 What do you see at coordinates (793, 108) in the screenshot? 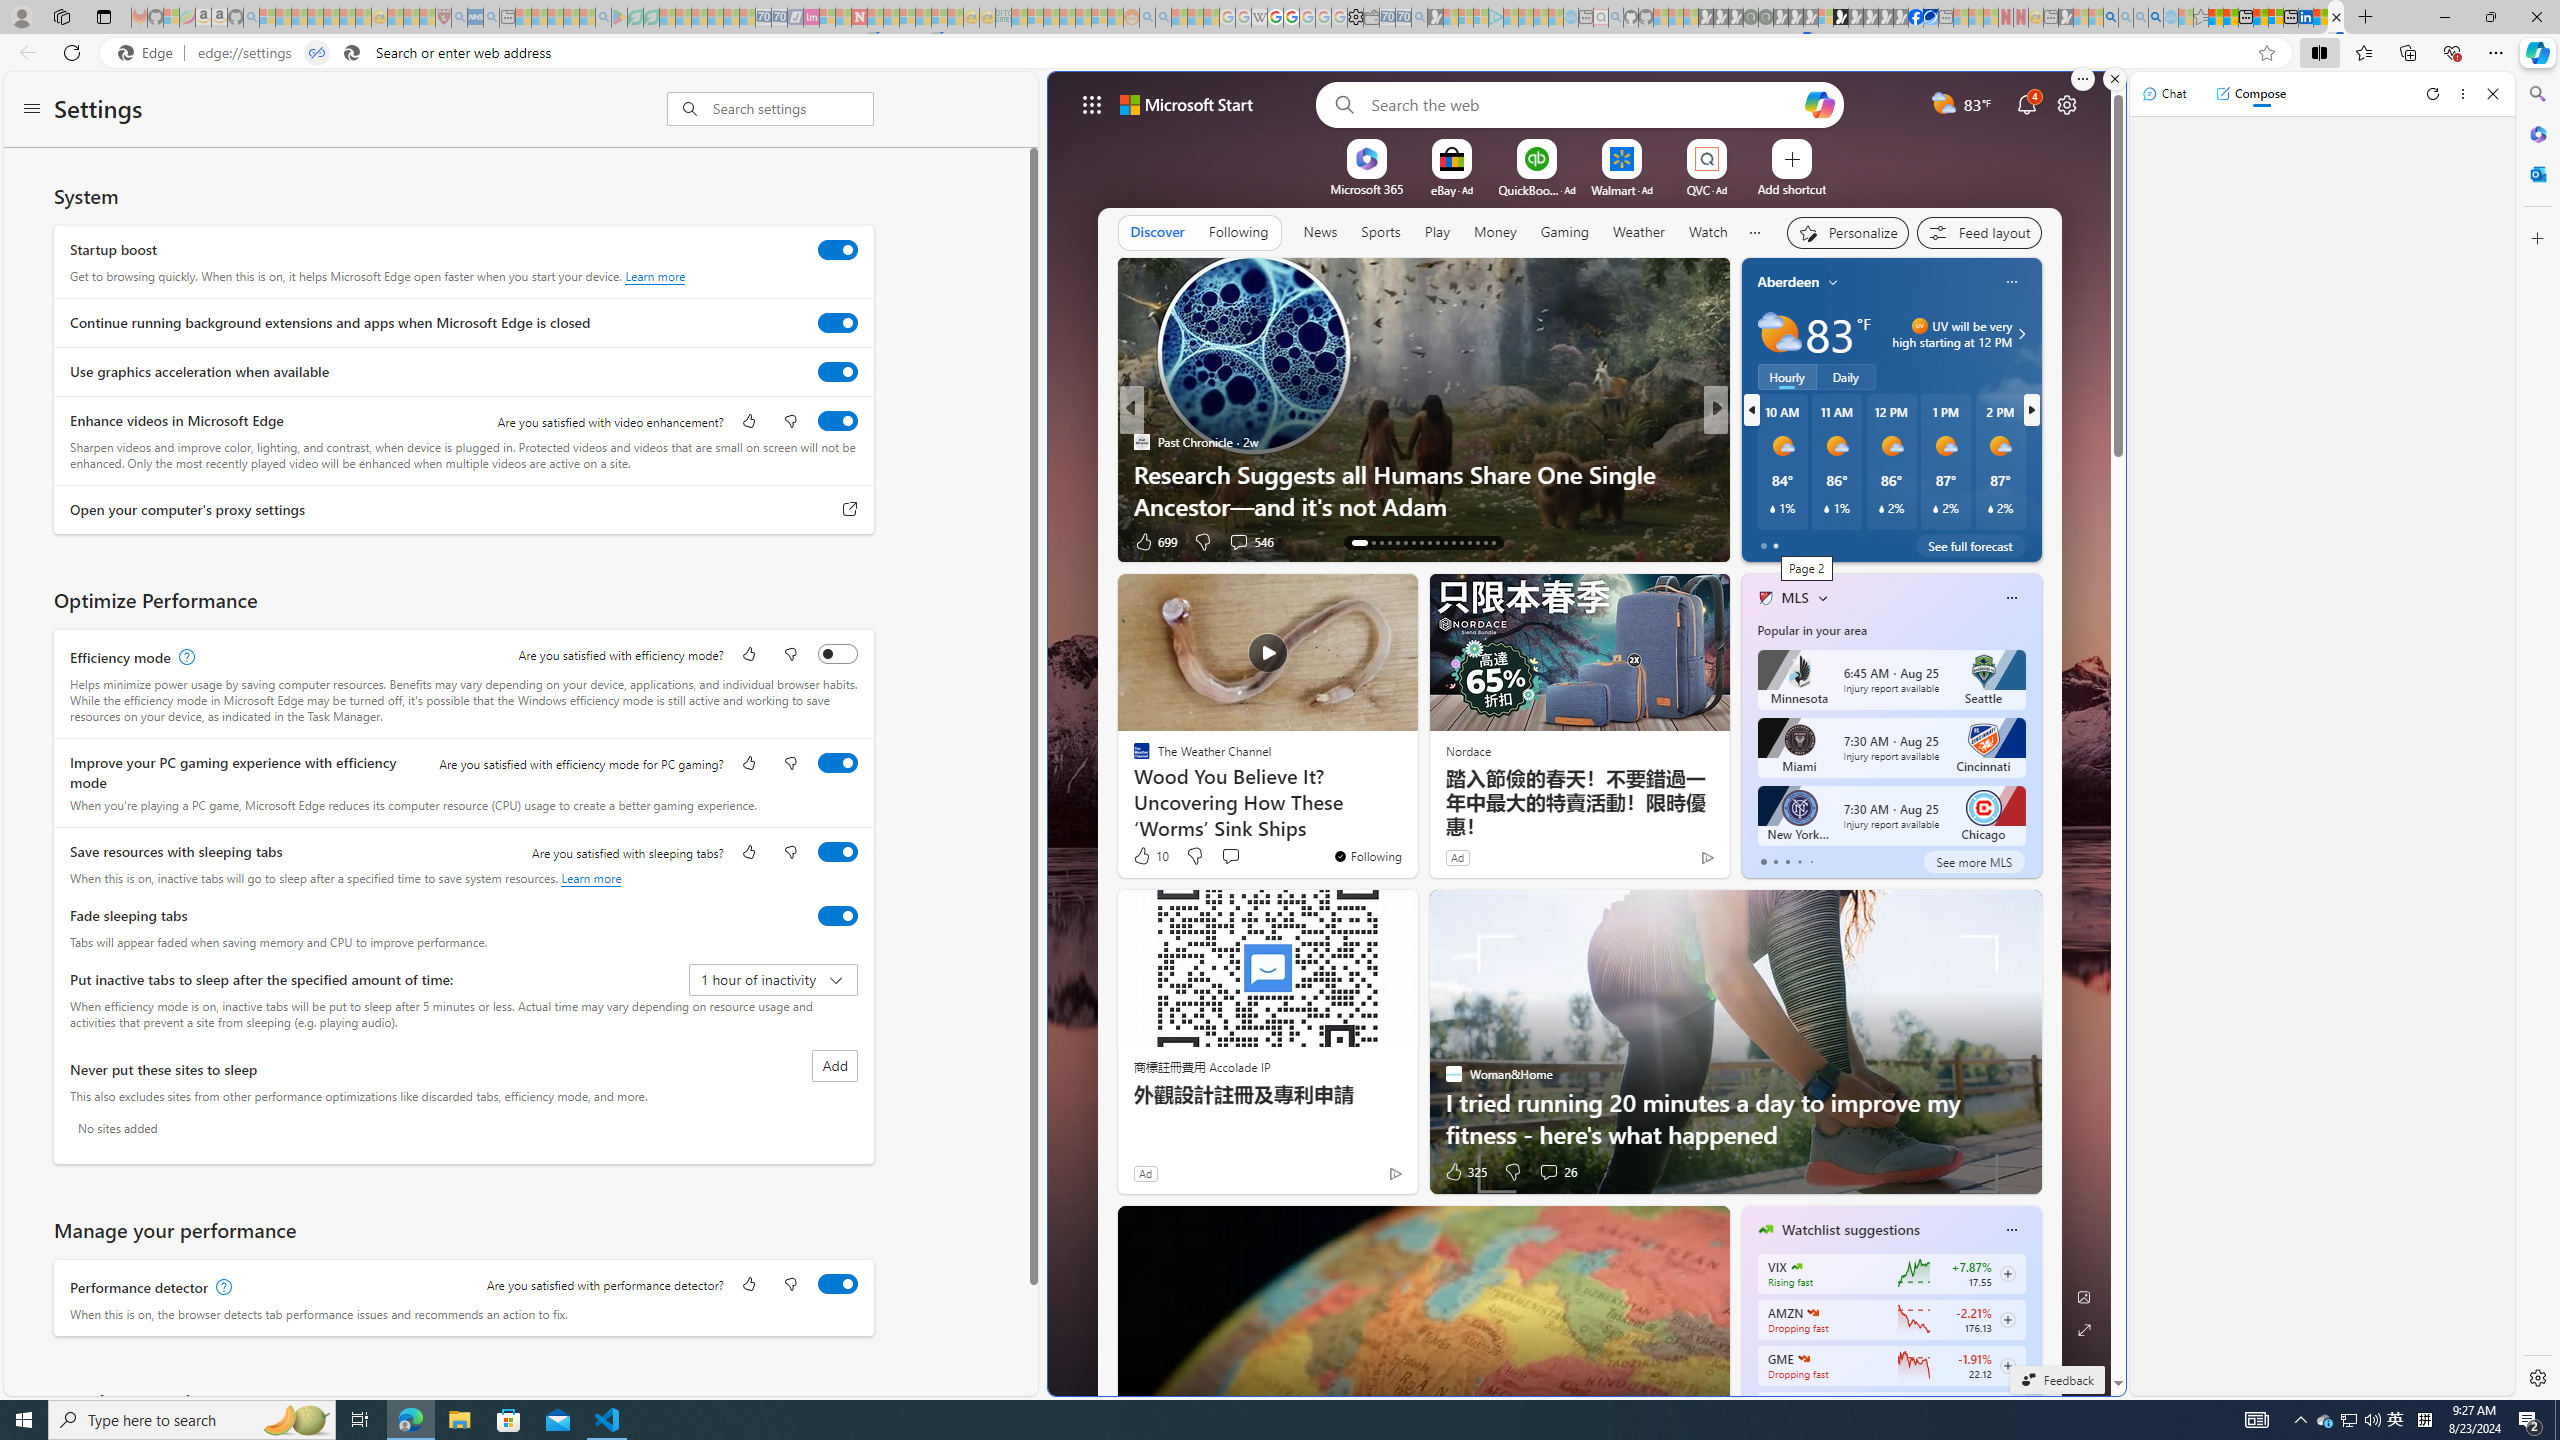
I see `Search settings` at bounding box center [793, 108].